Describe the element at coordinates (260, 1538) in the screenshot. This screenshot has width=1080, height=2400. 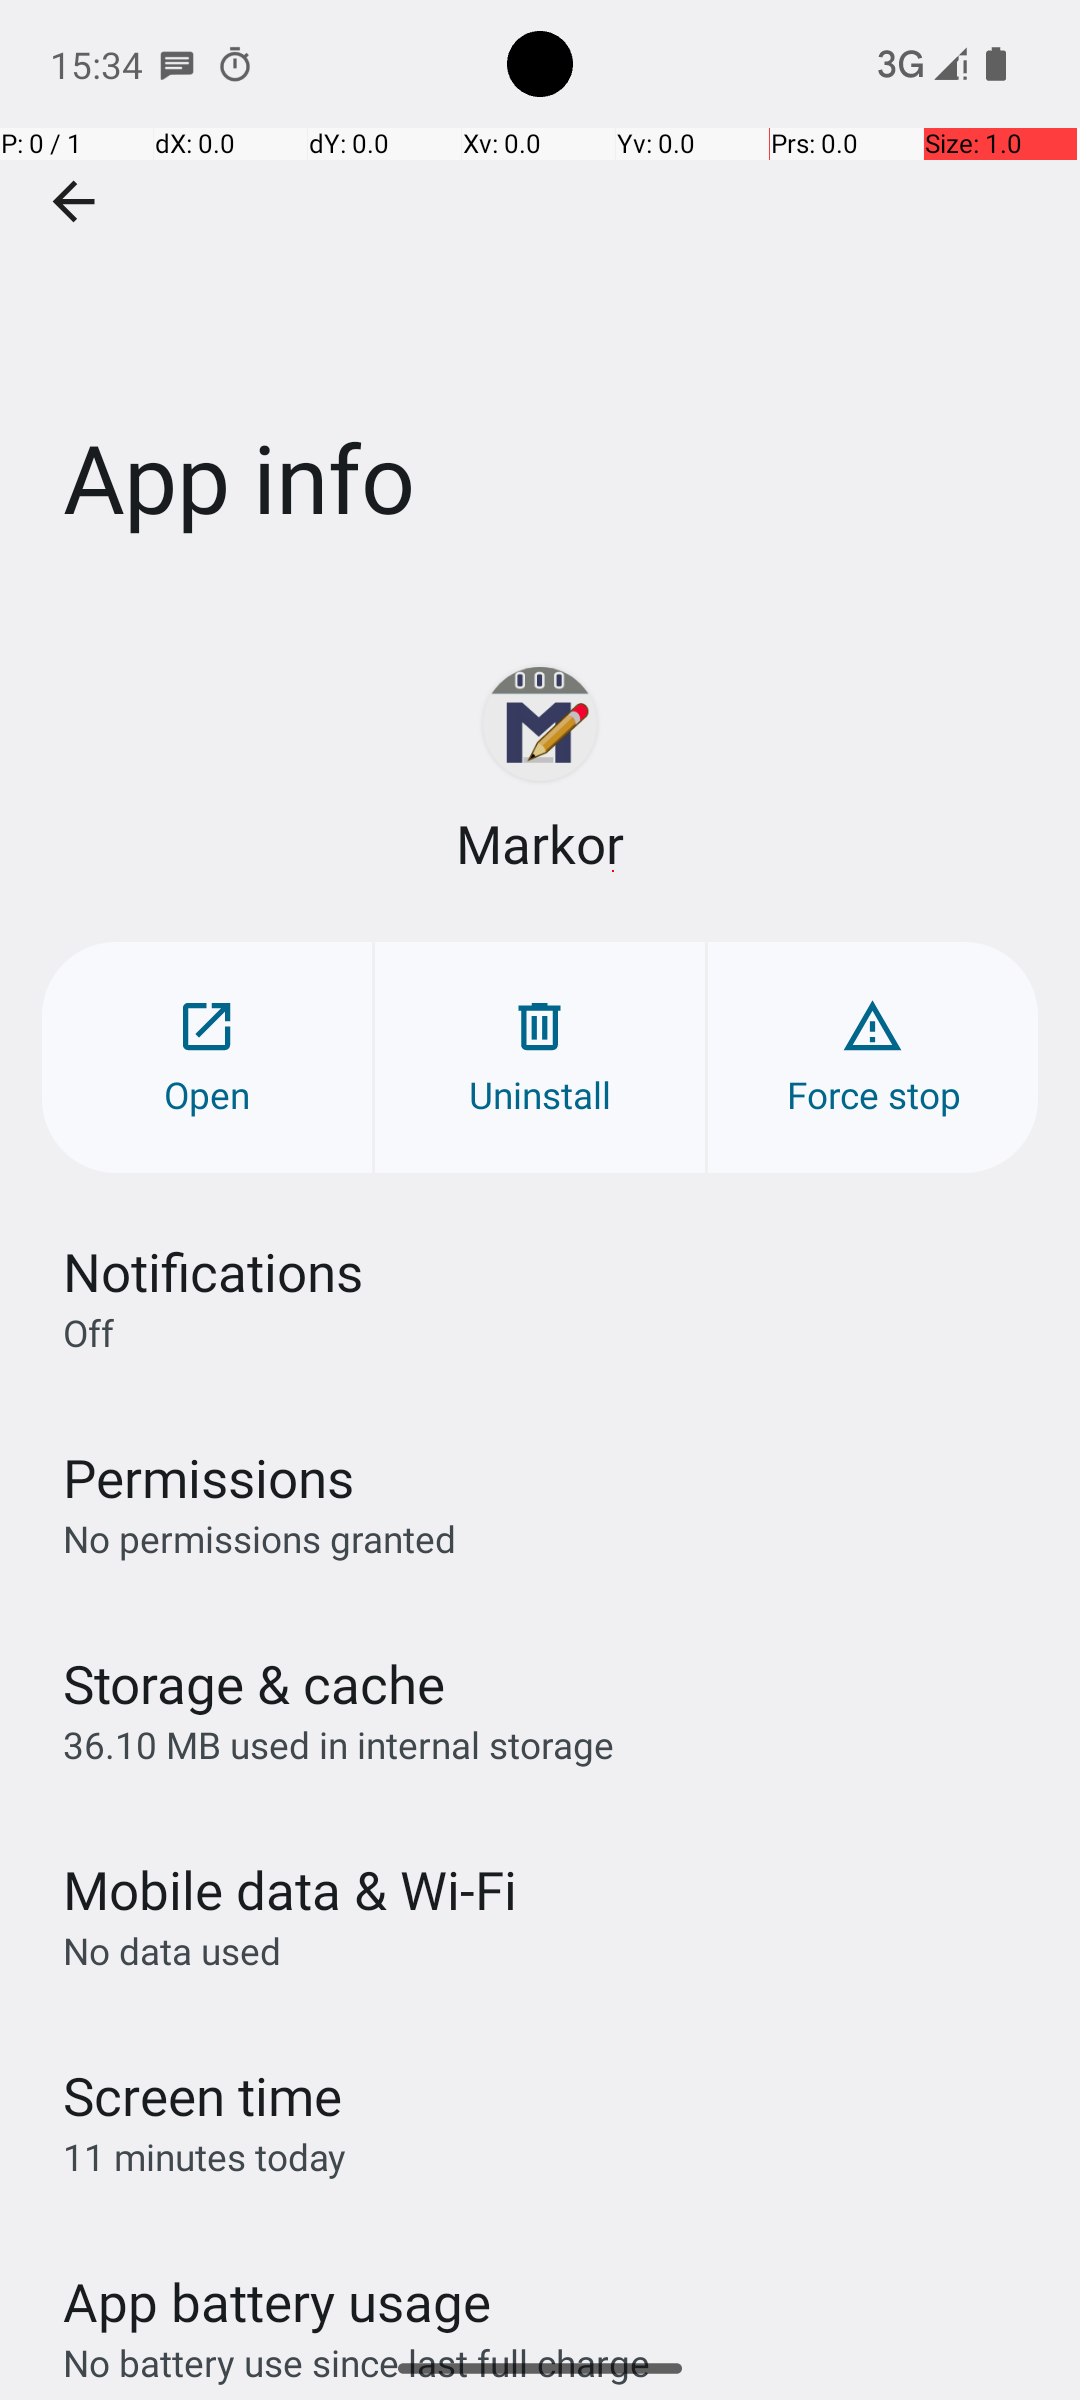
I see `No permissions granted` at that location.